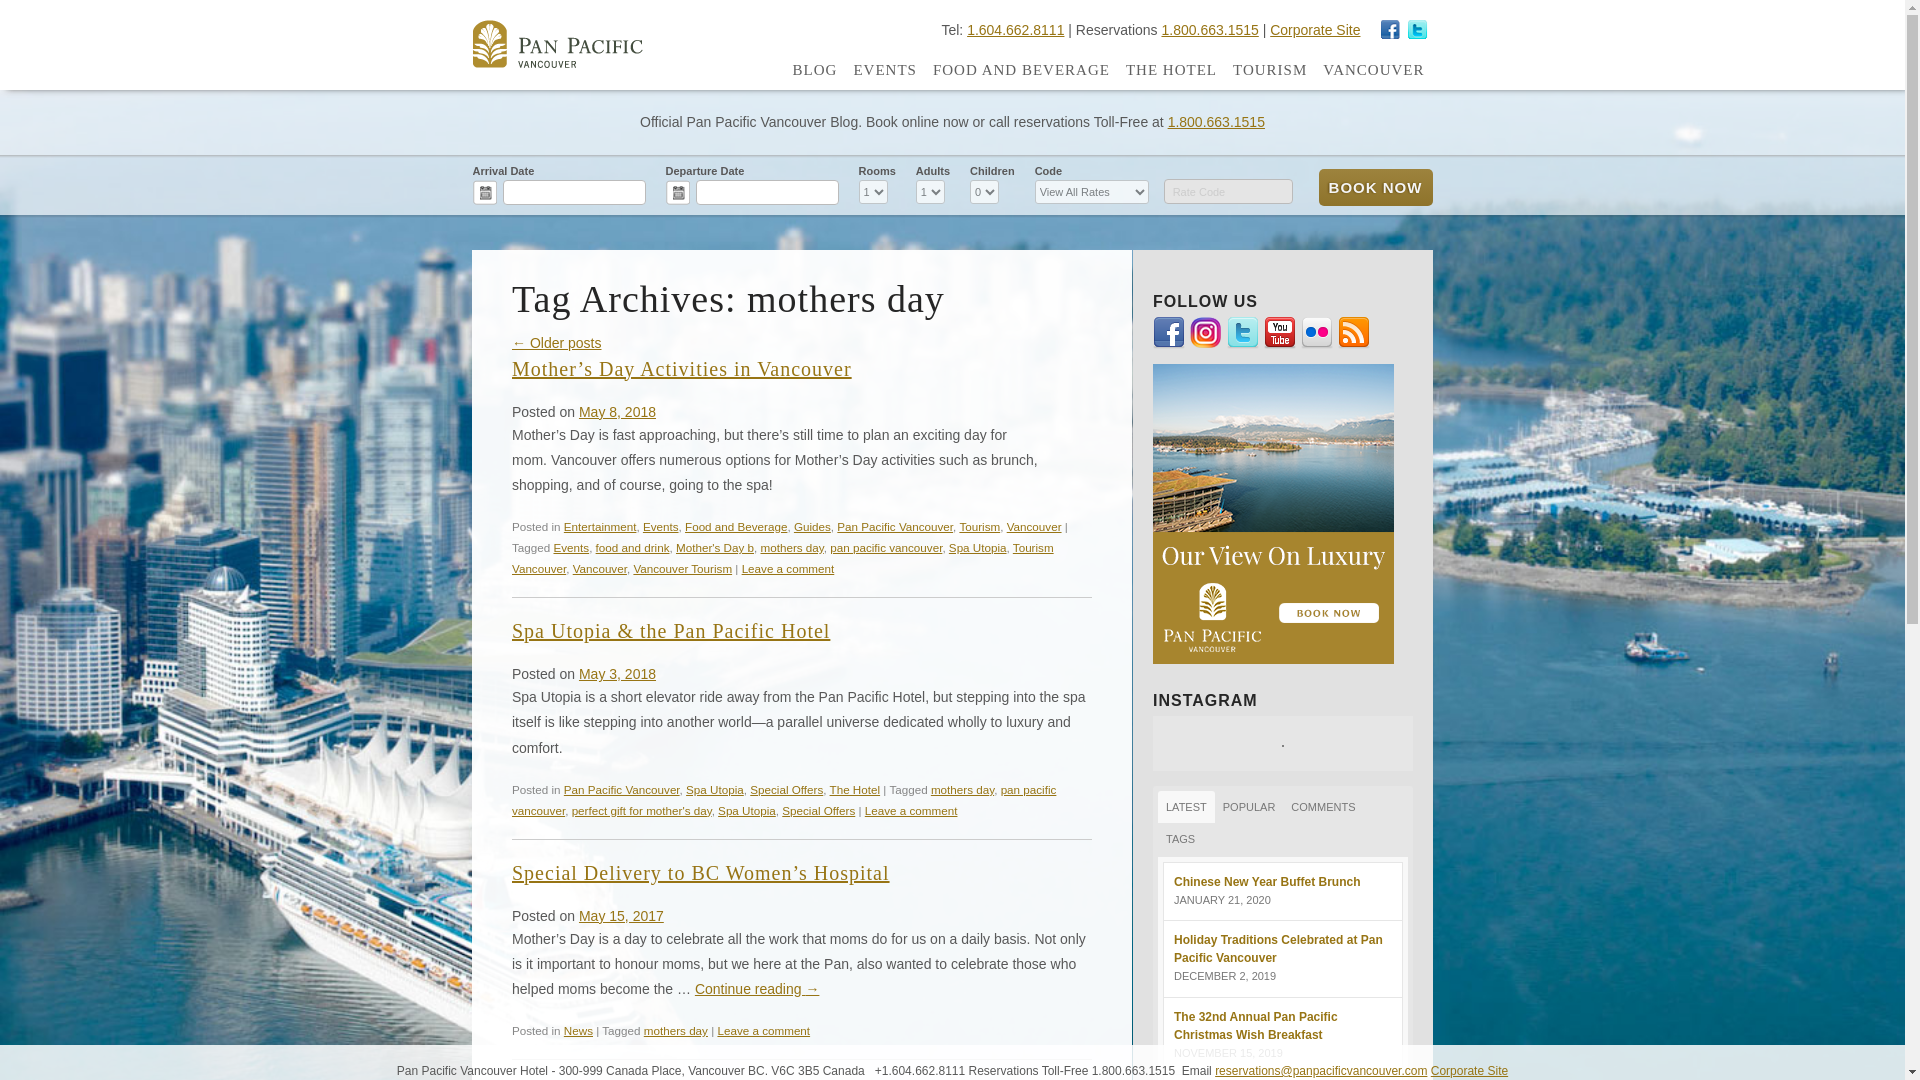 The height and width of the screenshot is (1080, 1920). What do you see at coordinates (1270, 70) in the screenshot?
I see `TOURISM` at bounding box center [1270, 70].